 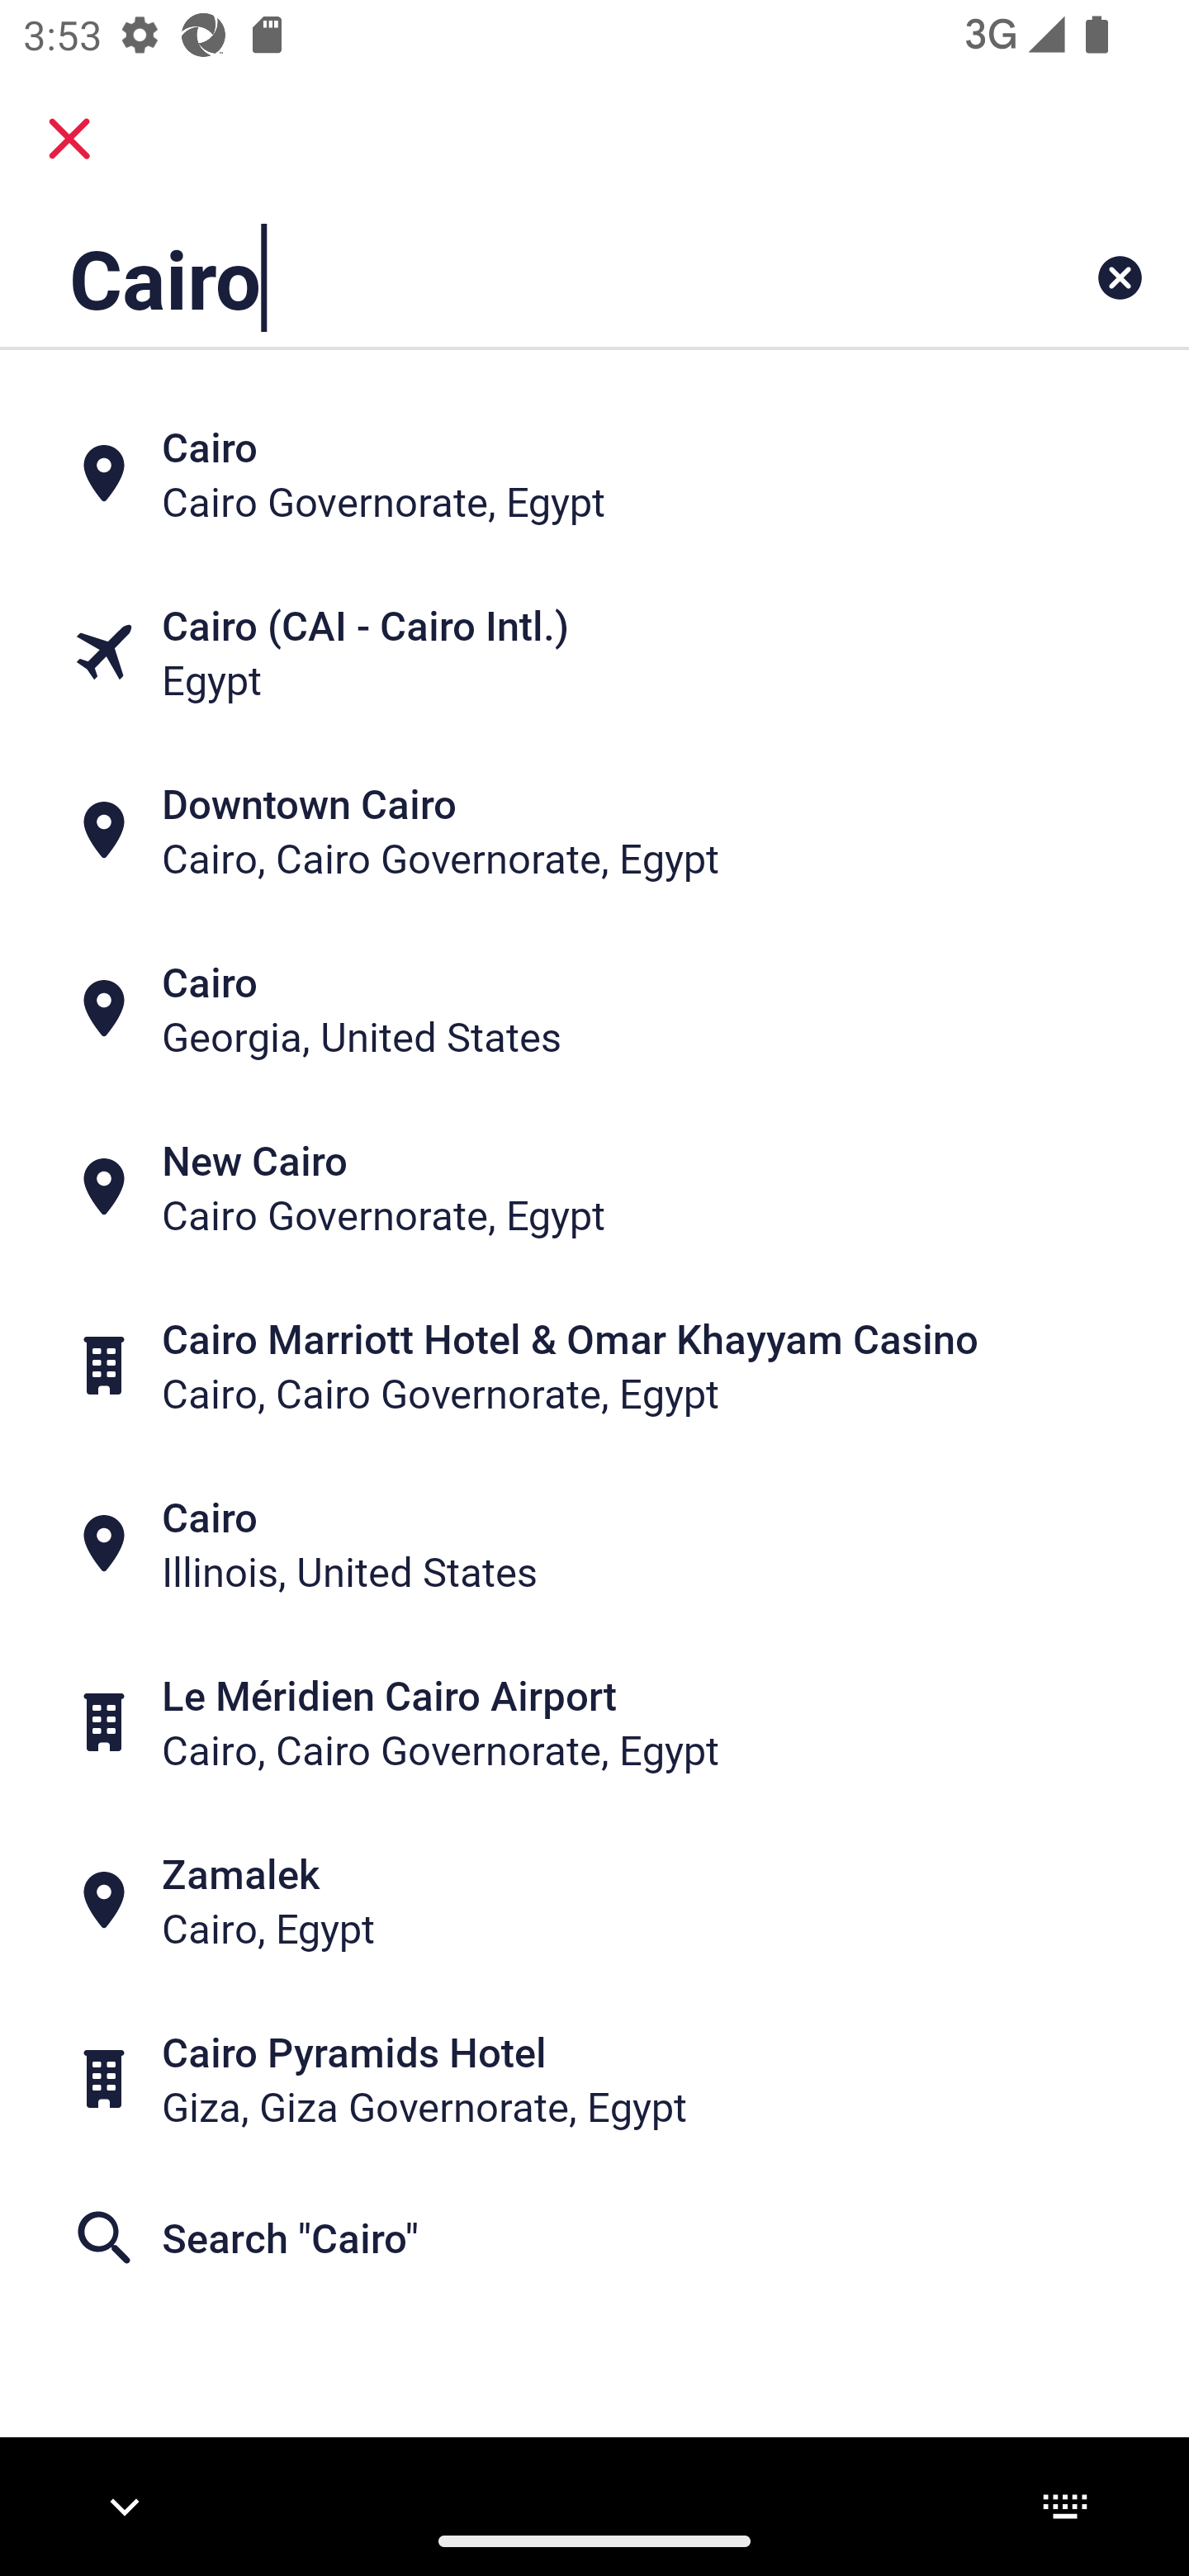 What do you see at coordinates (594, 652) in the screenshot?
I see `Cairo (CAI - Cairo Intl.) Egypt` at bounding box center [594, 652].